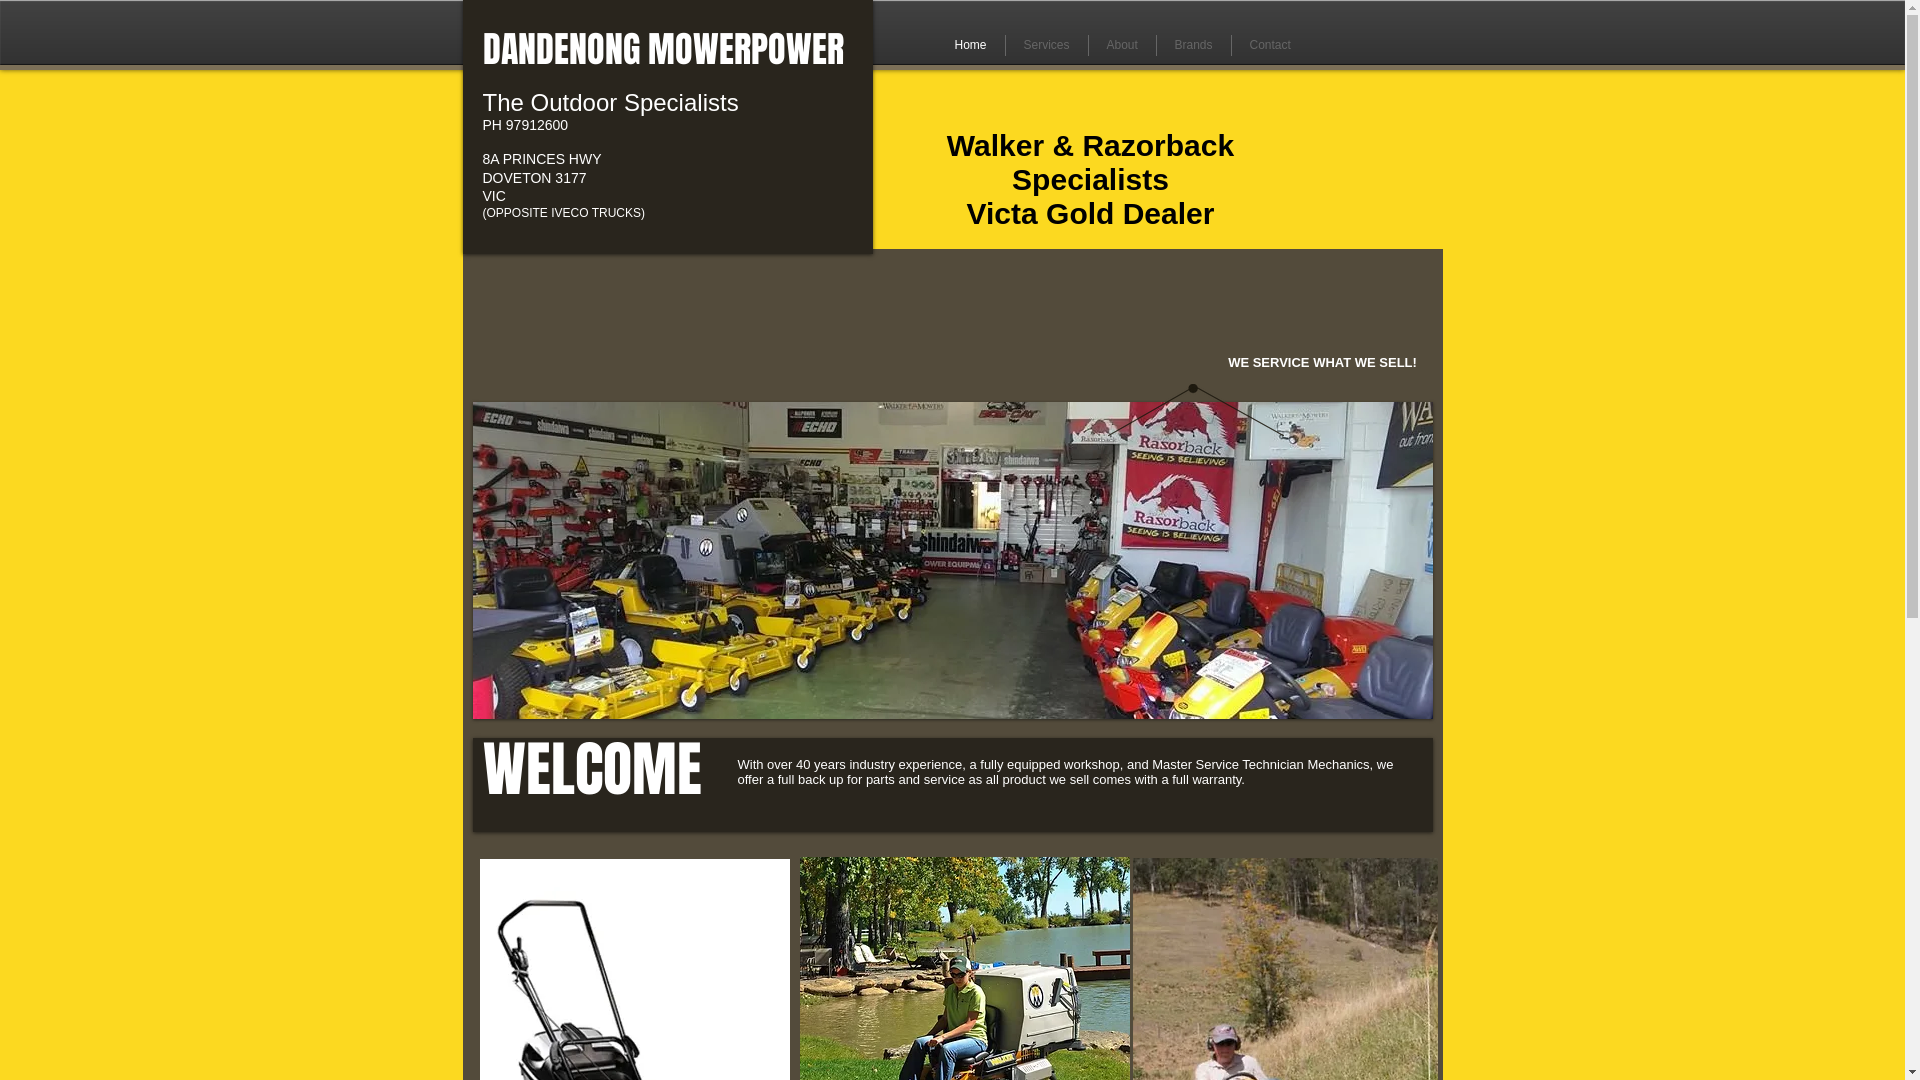 This screenshot has height=1080, width=1920. Describe the element at coordinates (1122, 46) in the screenshot. I see `About` at that location.